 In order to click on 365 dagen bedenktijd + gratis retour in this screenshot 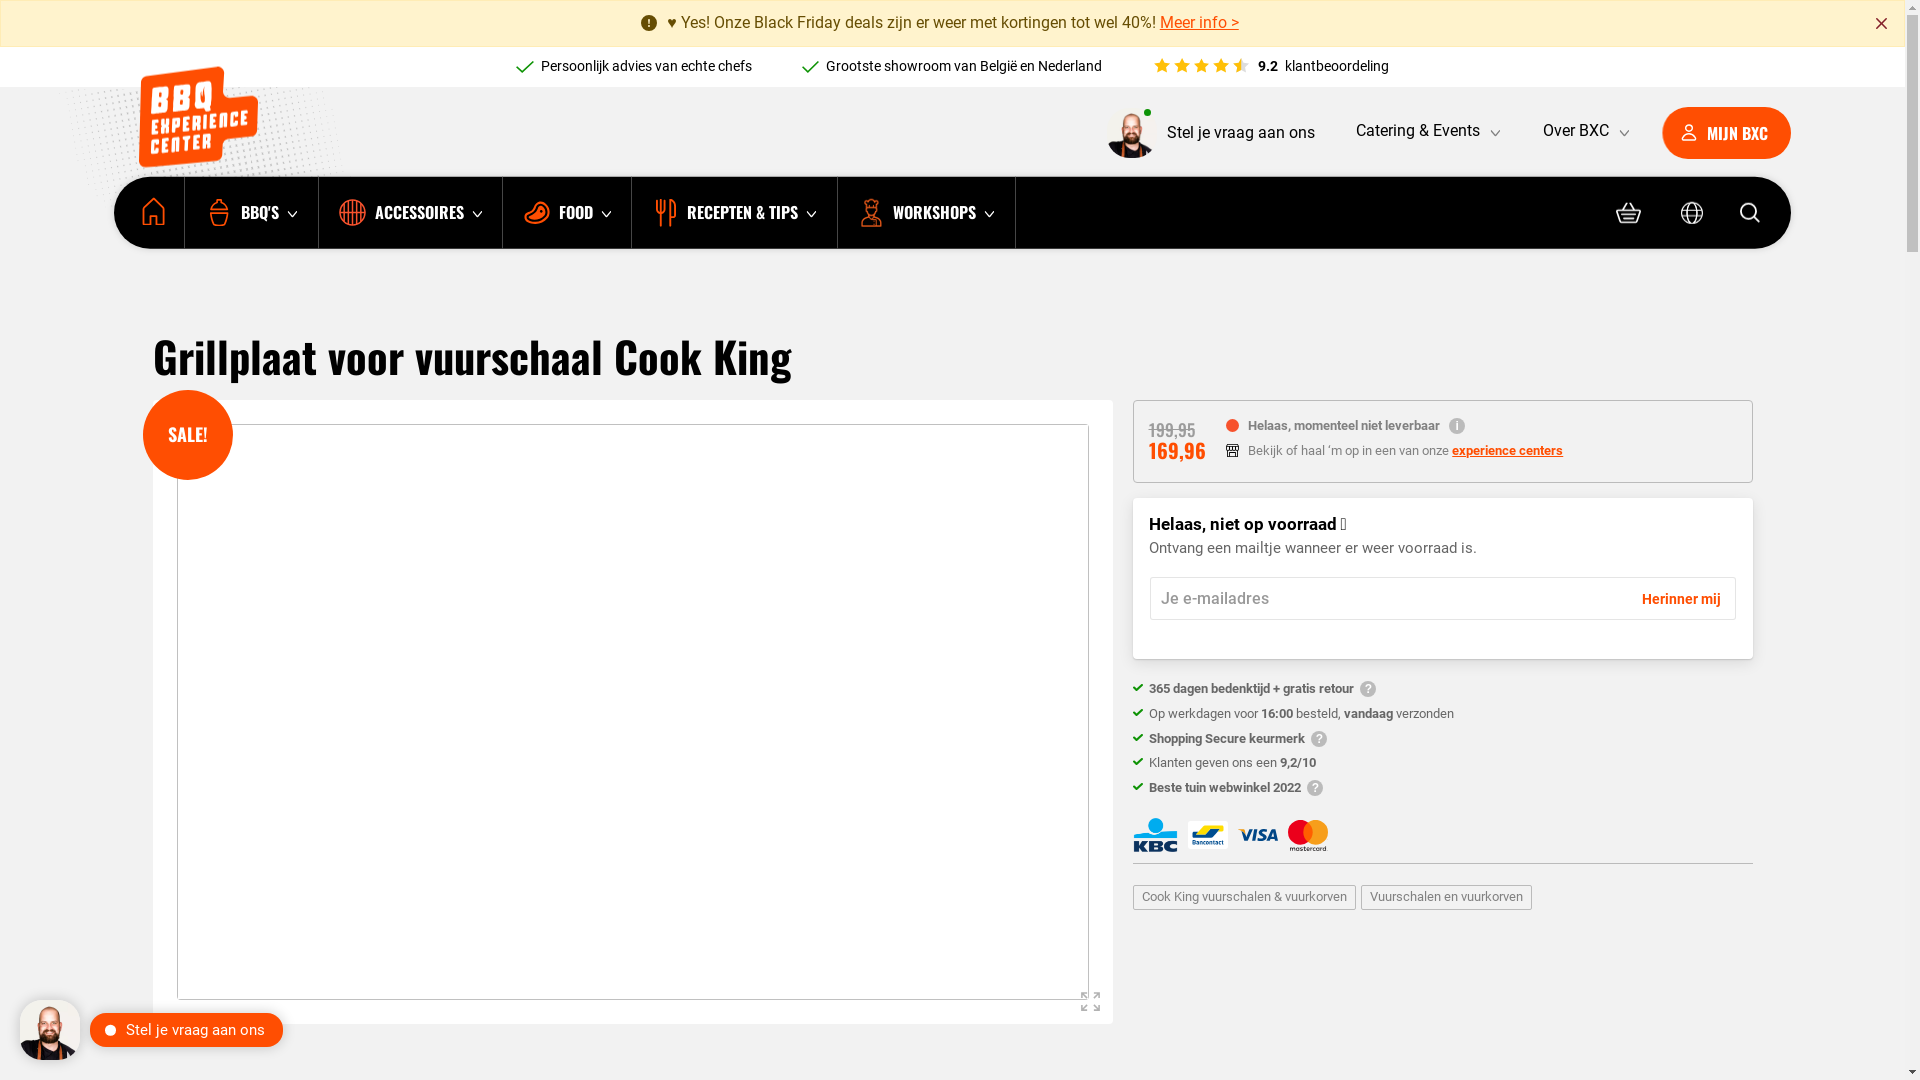, I will do `click(1262, 689)`.